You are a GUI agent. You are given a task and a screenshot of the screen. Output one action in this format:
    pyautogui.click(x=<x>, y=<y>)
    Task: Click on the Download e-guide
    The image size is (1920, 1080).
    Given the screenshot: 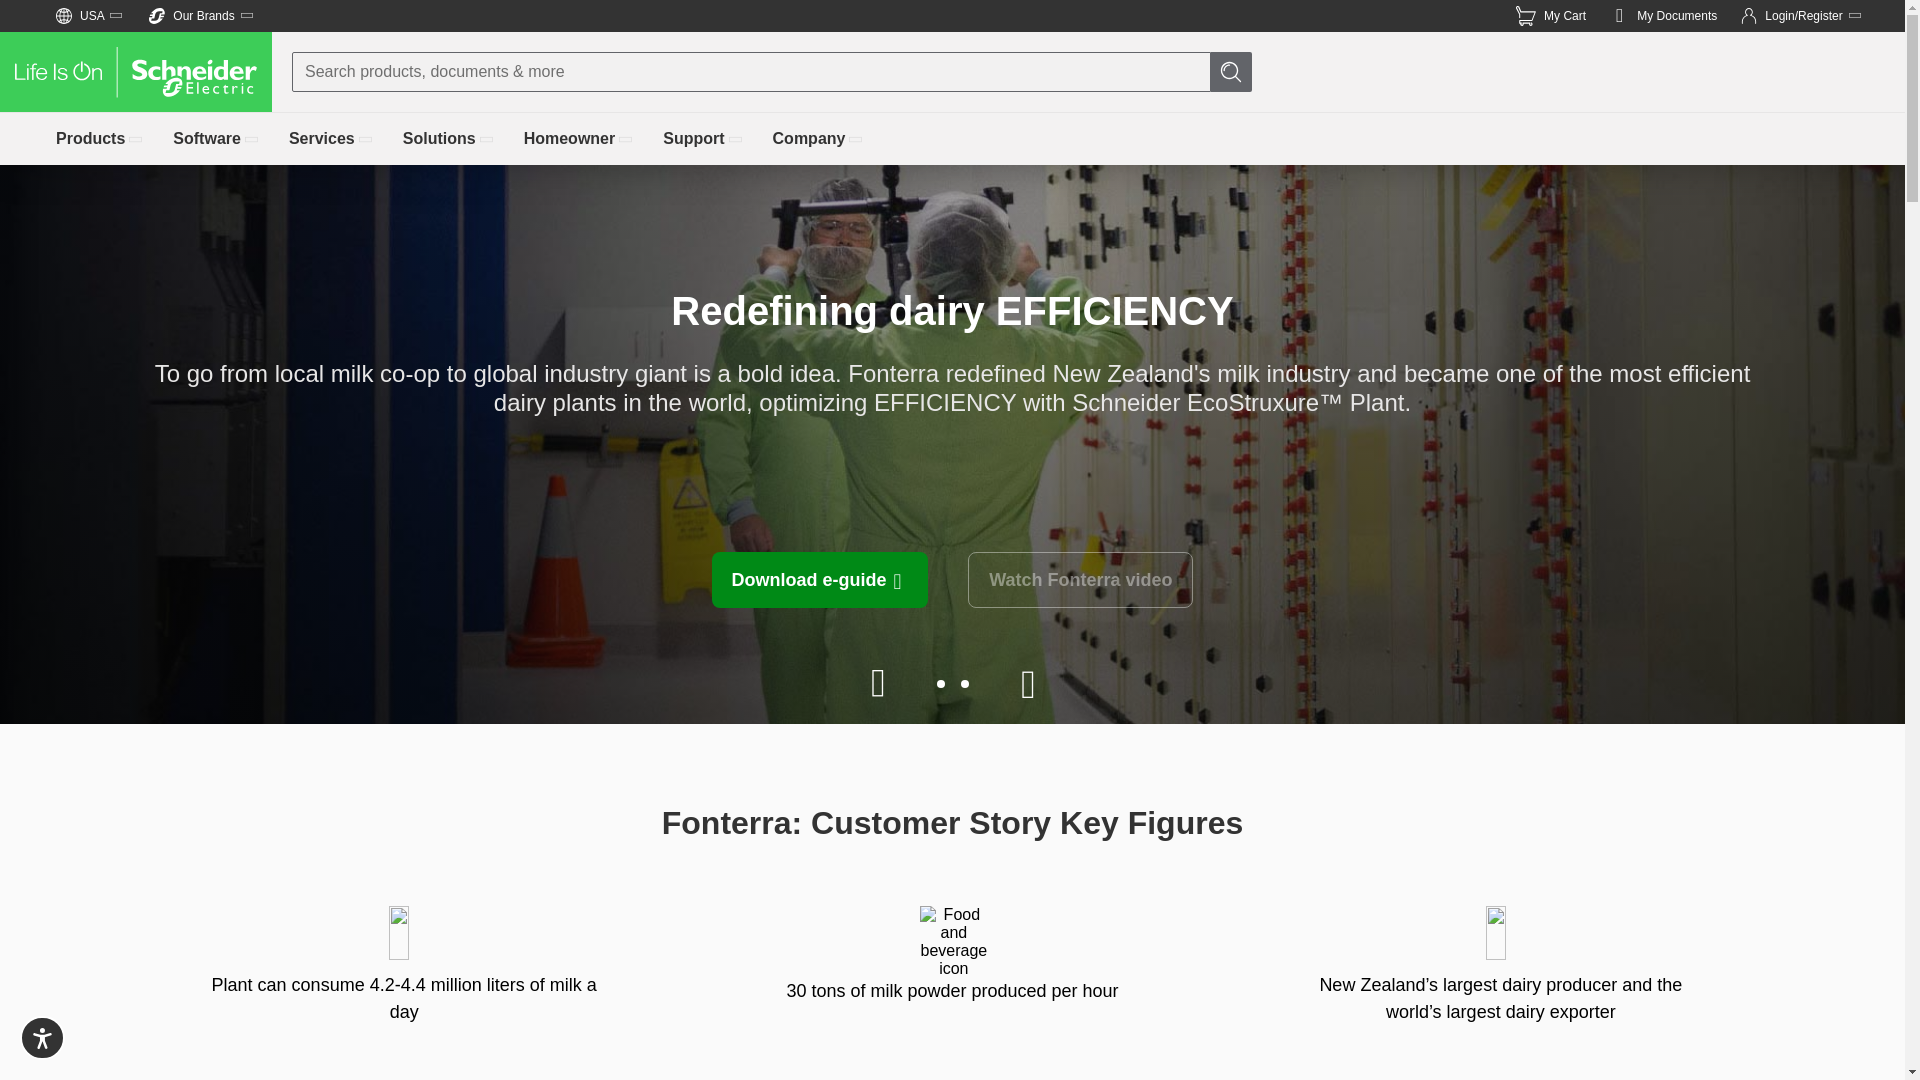 What is the action you would take?
    pyautogui.click(x=100, y=139)
    